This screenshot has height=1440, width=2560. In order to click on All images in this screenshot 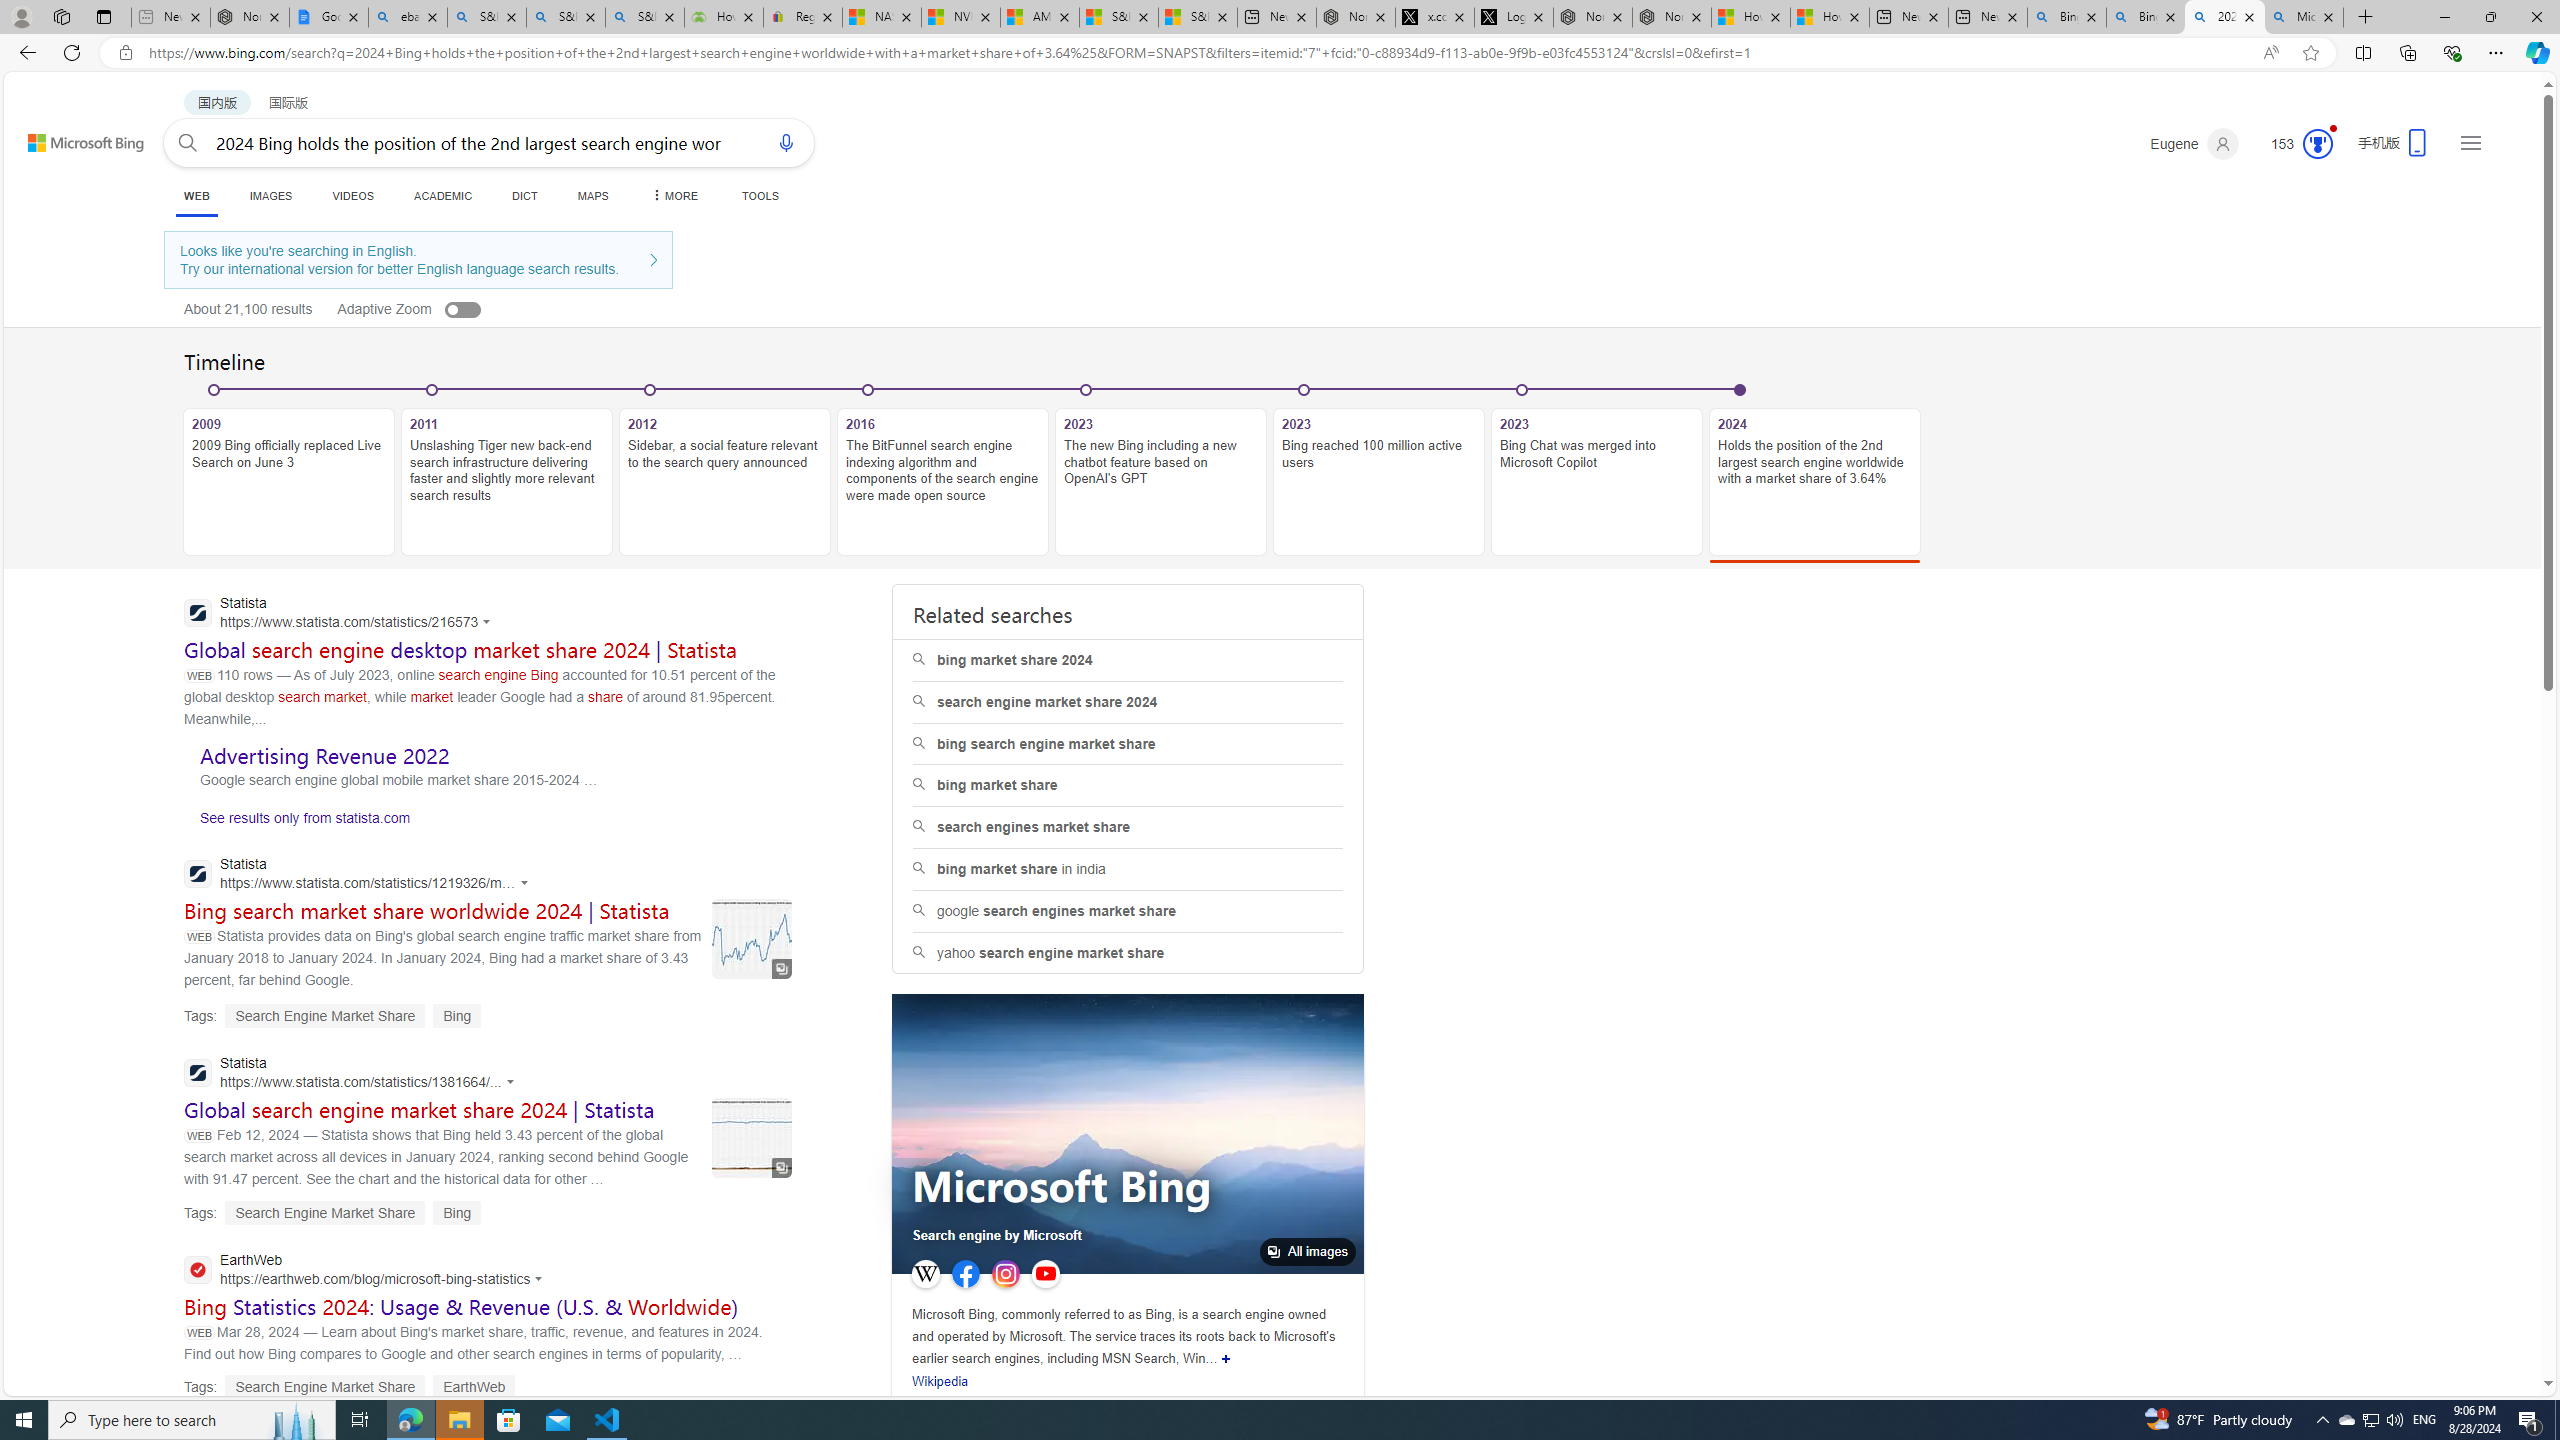, I will do `click(1127, 1134)`.